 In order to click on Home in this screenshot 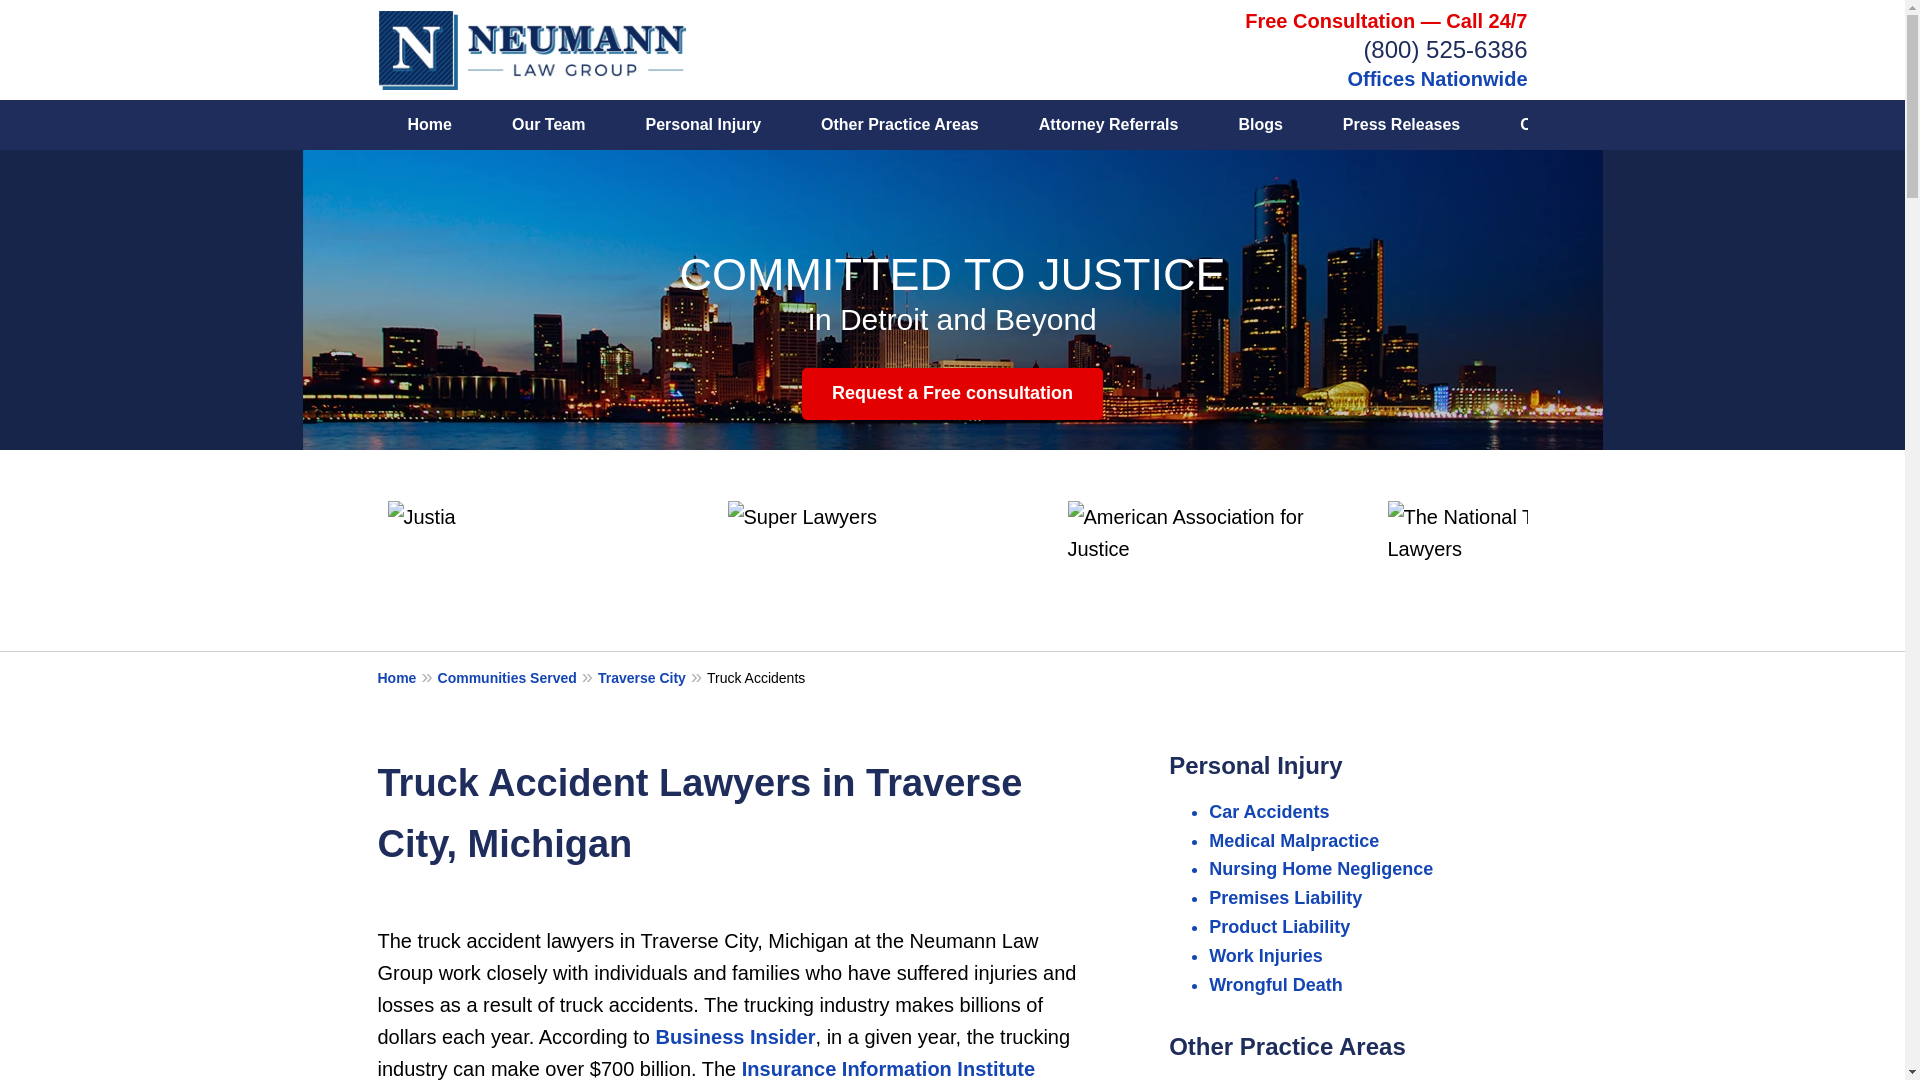, I will do `click(430, 125)`.